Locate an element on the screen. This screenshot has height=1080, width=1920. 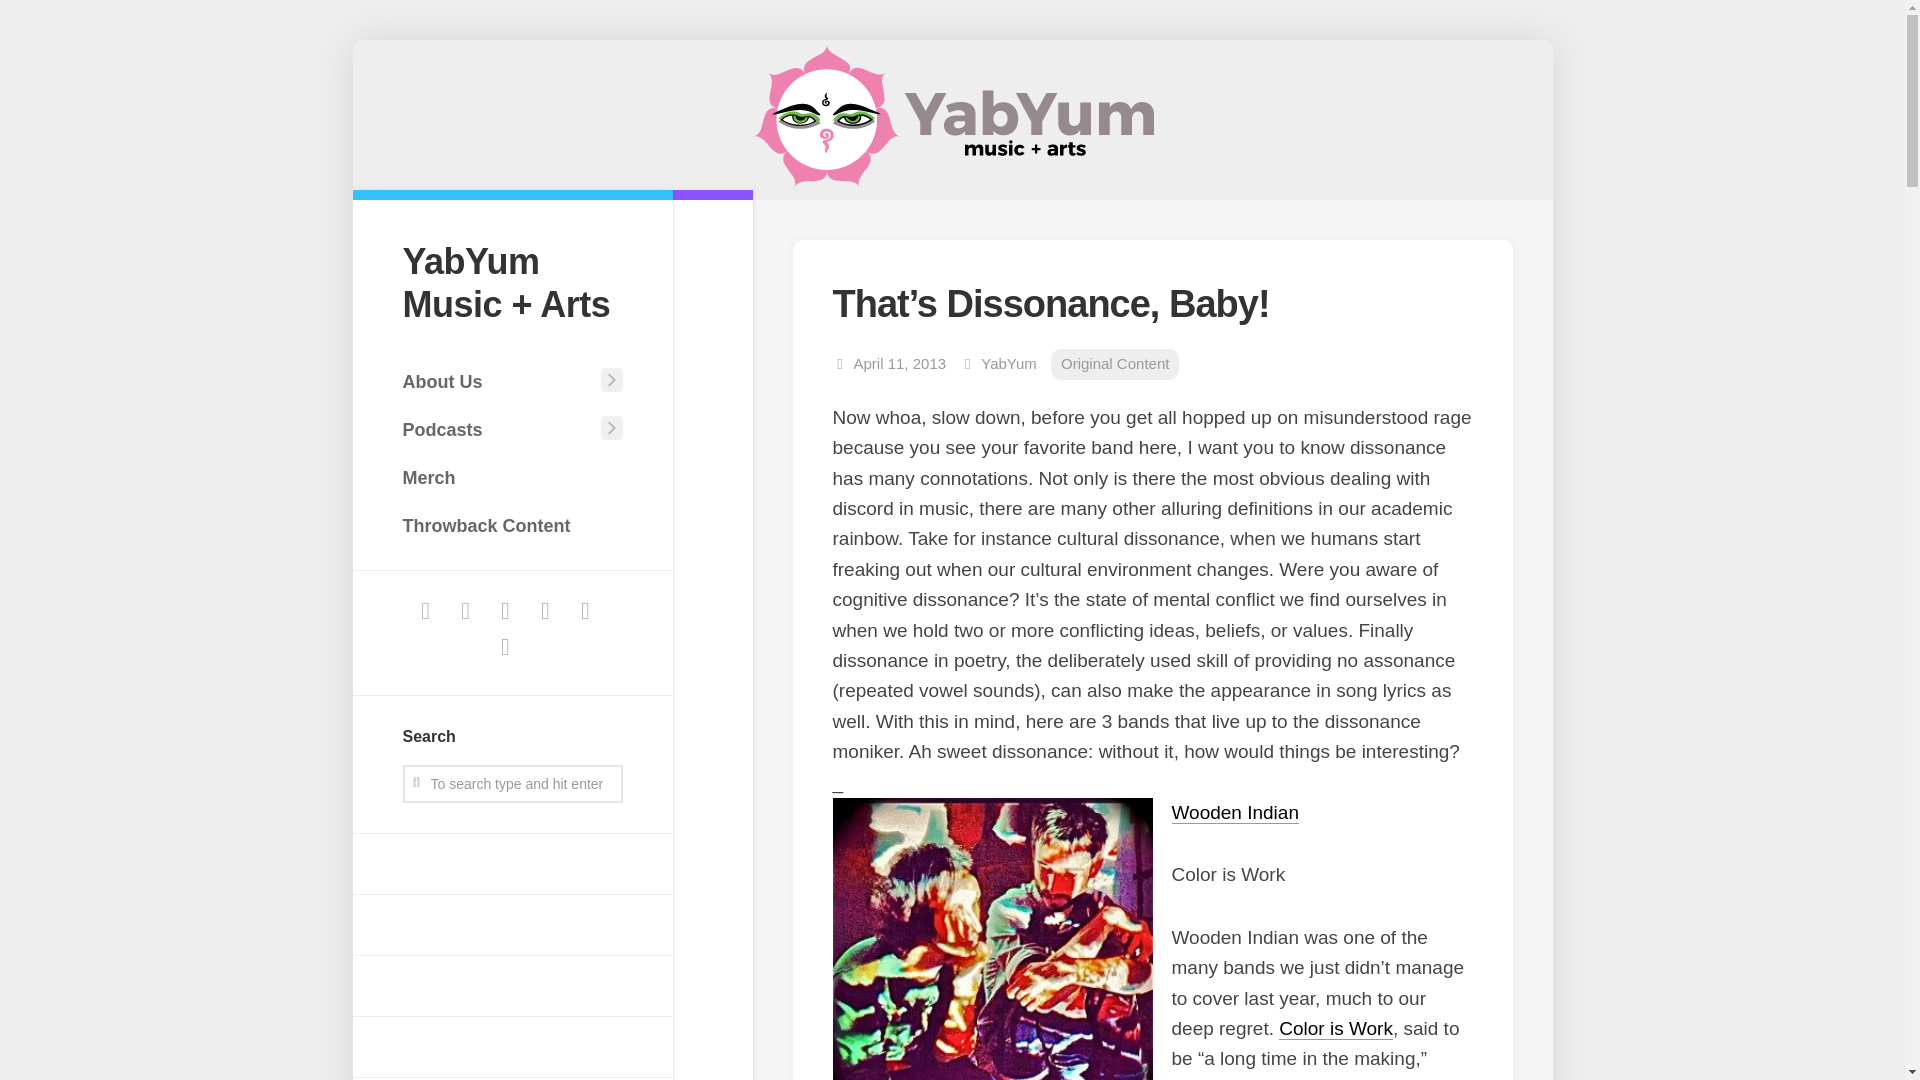
To search type and hit enter is located at coordinates (512, 784).